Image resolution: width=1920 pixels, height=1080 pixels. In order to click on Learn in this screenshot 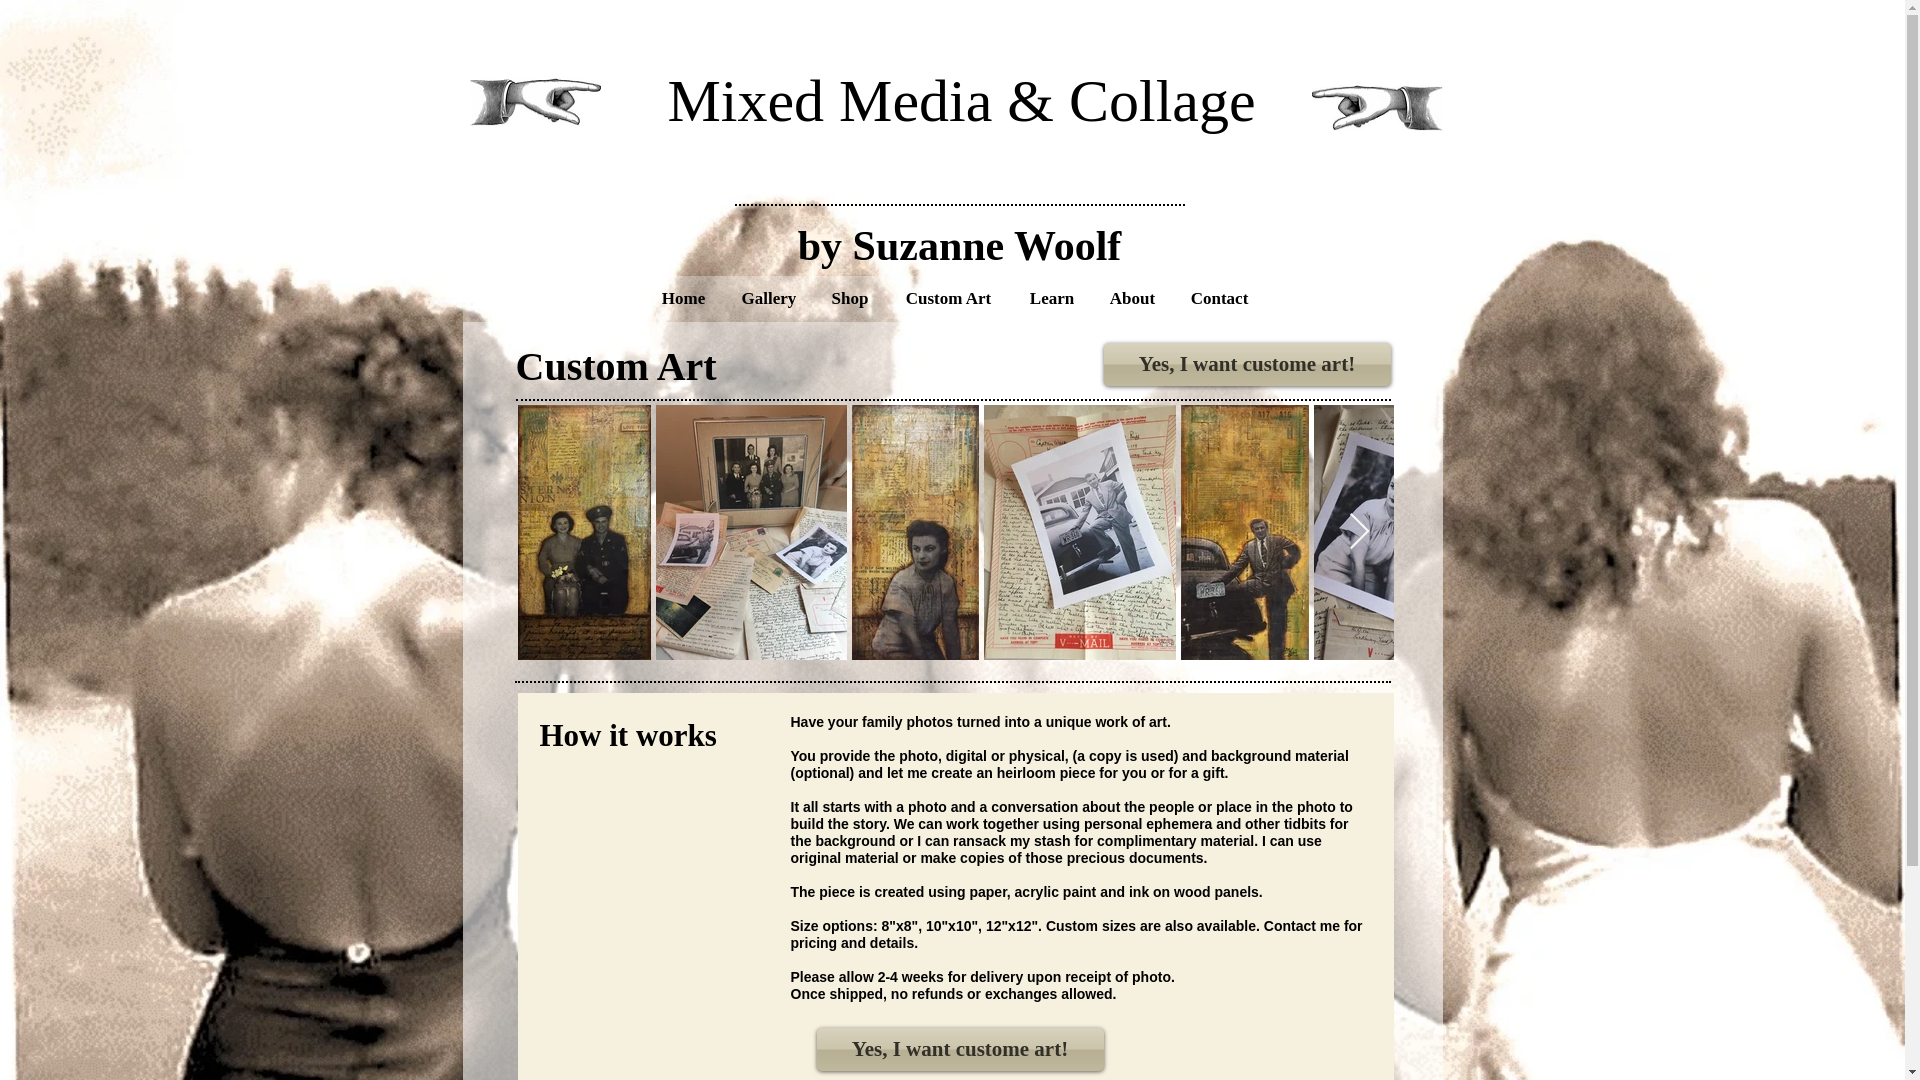, I will do `click(1052, 299)`.